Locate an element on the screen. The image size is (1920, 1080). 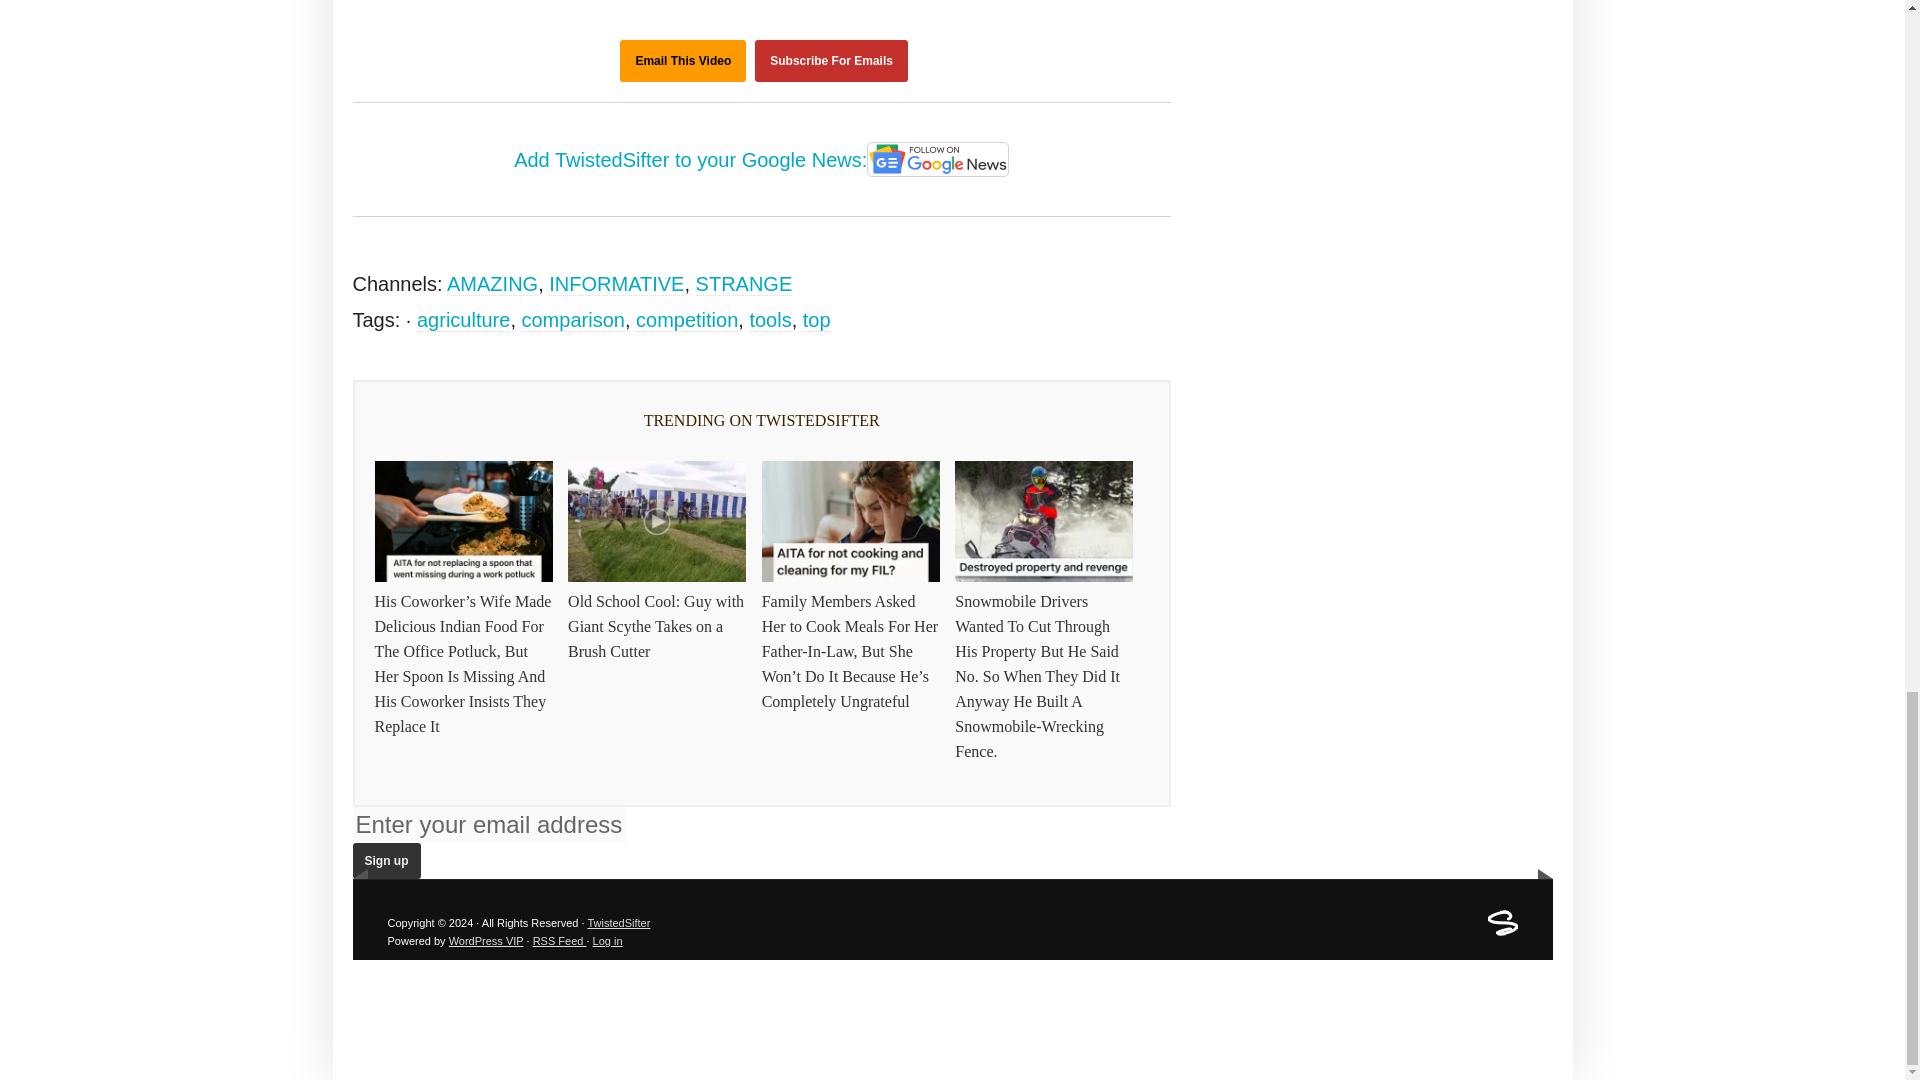
Sign up is located at coordinates (386, 861).